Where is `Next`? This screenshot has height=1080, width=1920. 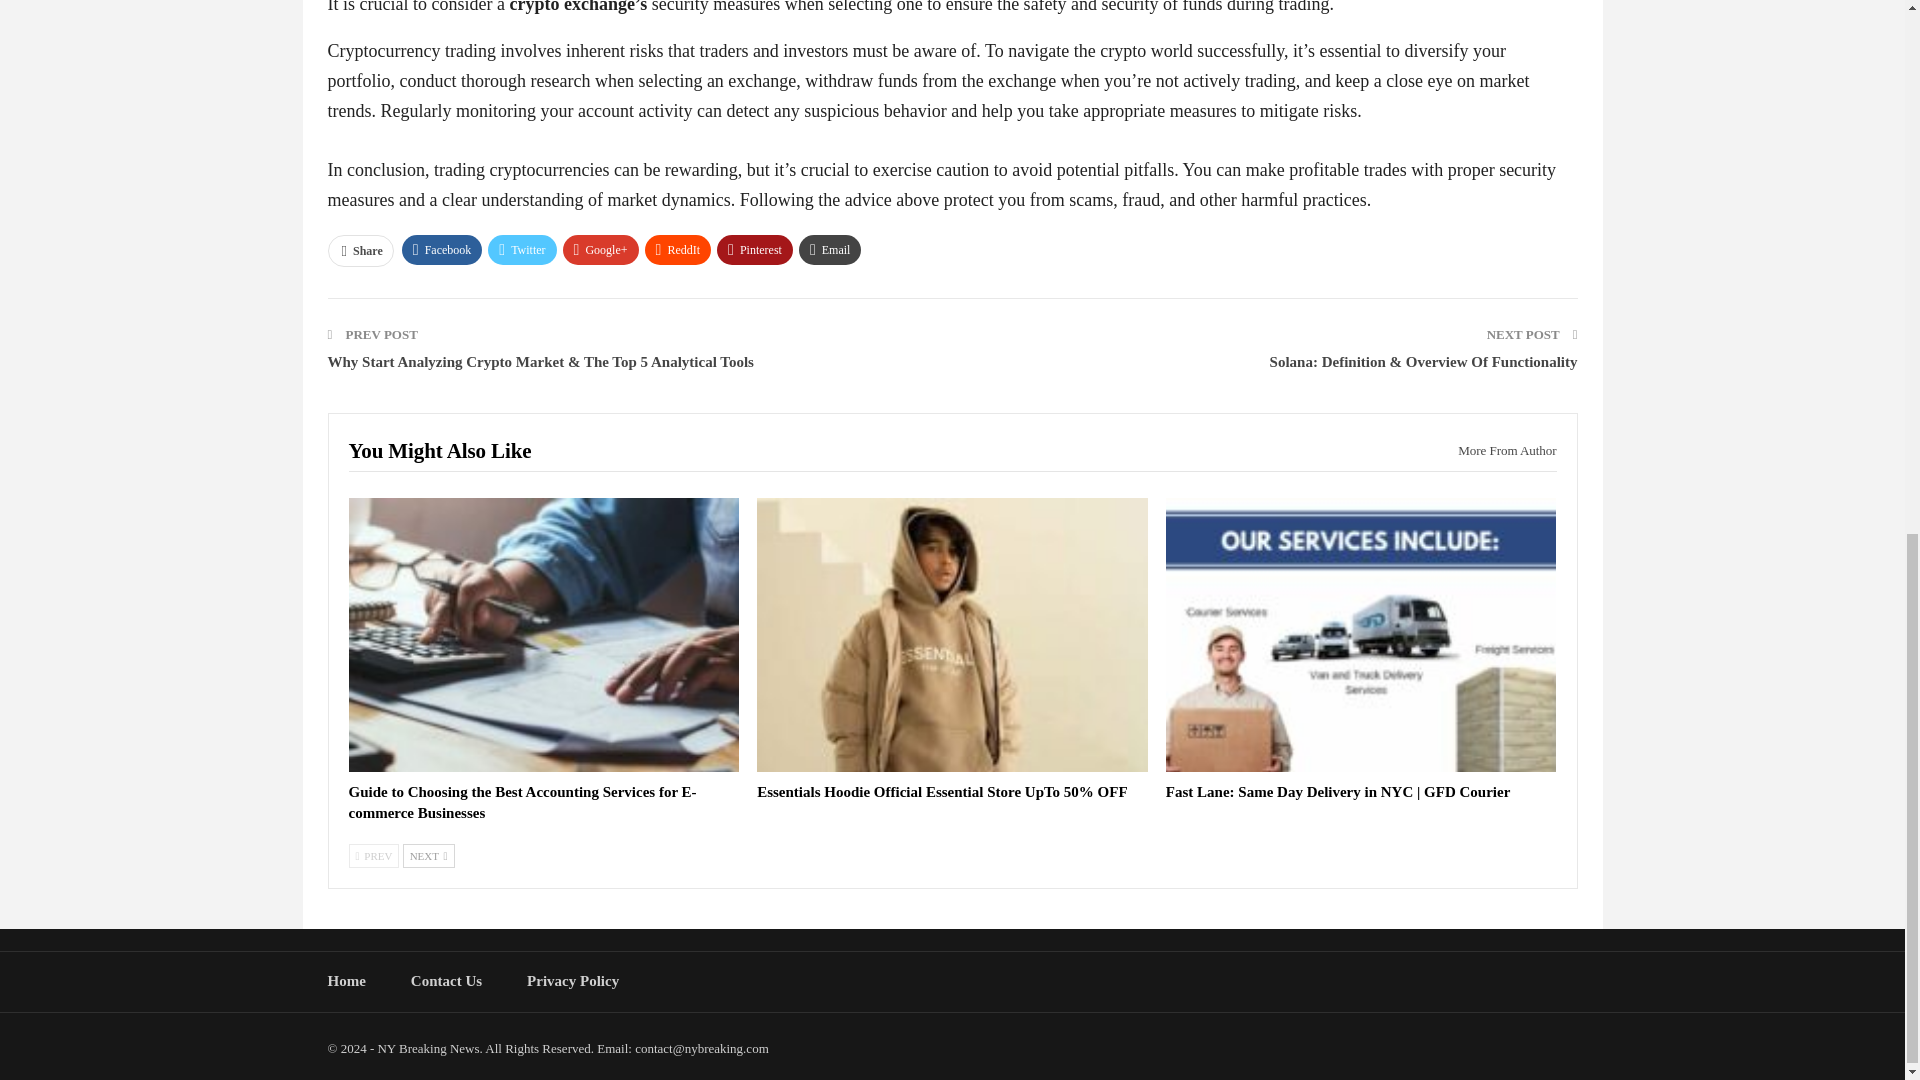 Next is located at coordinates (429, 856).